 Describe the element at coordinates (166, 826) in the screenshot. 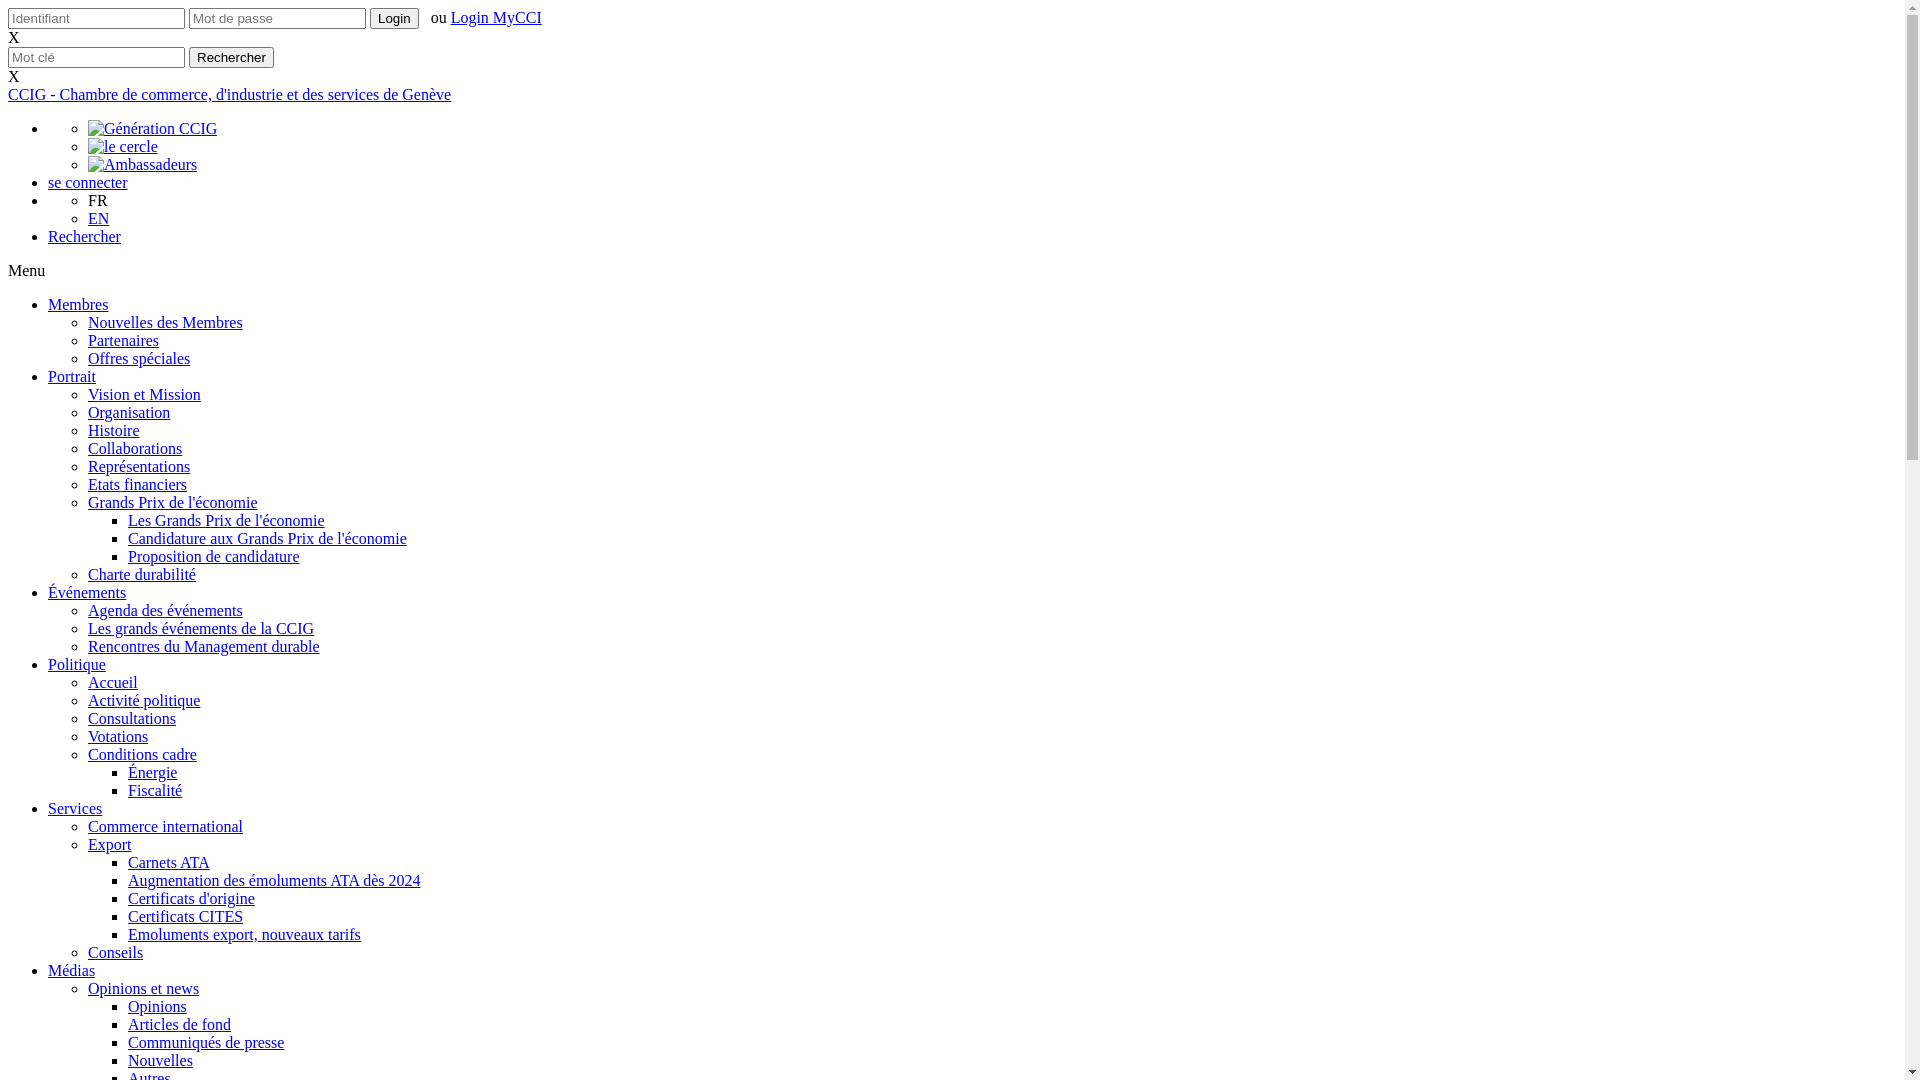

I see `Commerce international` at that location.